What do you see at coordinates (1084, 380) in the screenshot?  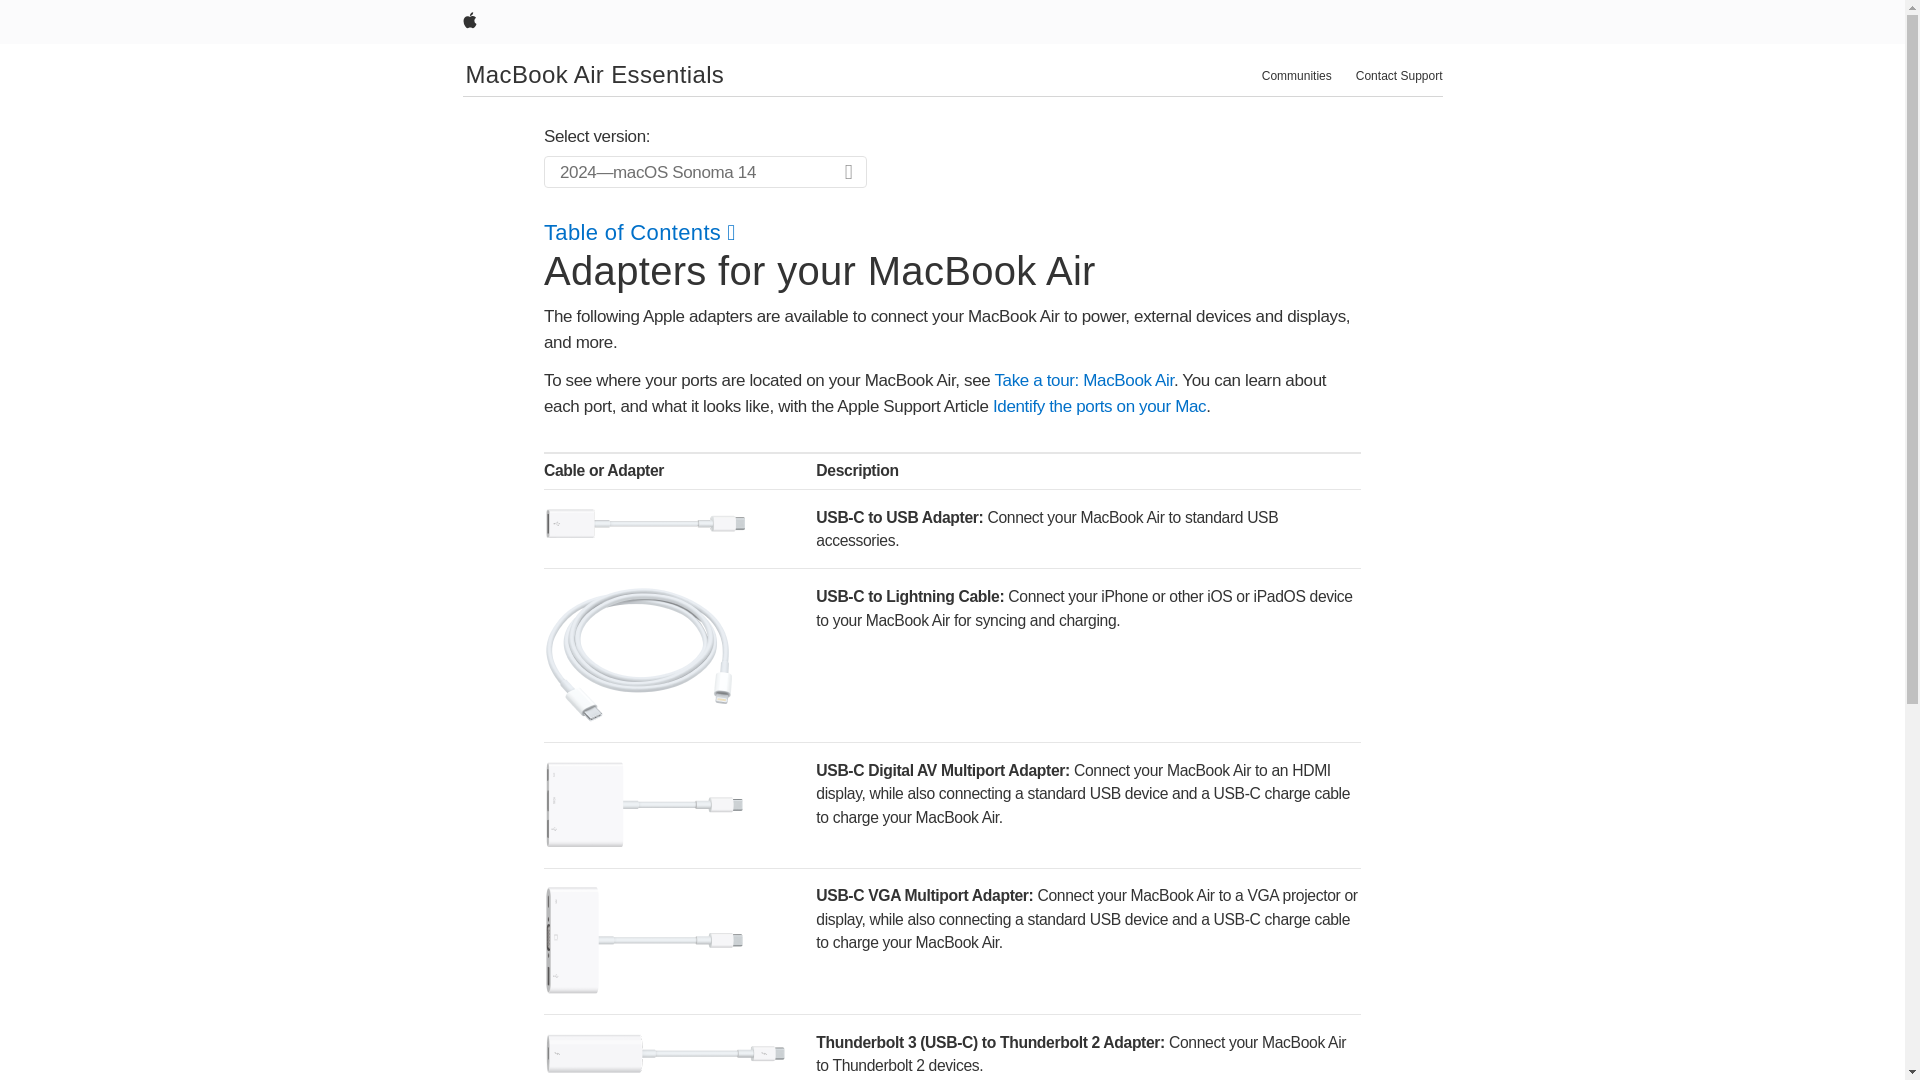 I see `Take a tour: MacBook Air` at bounding box center [1084, 380].